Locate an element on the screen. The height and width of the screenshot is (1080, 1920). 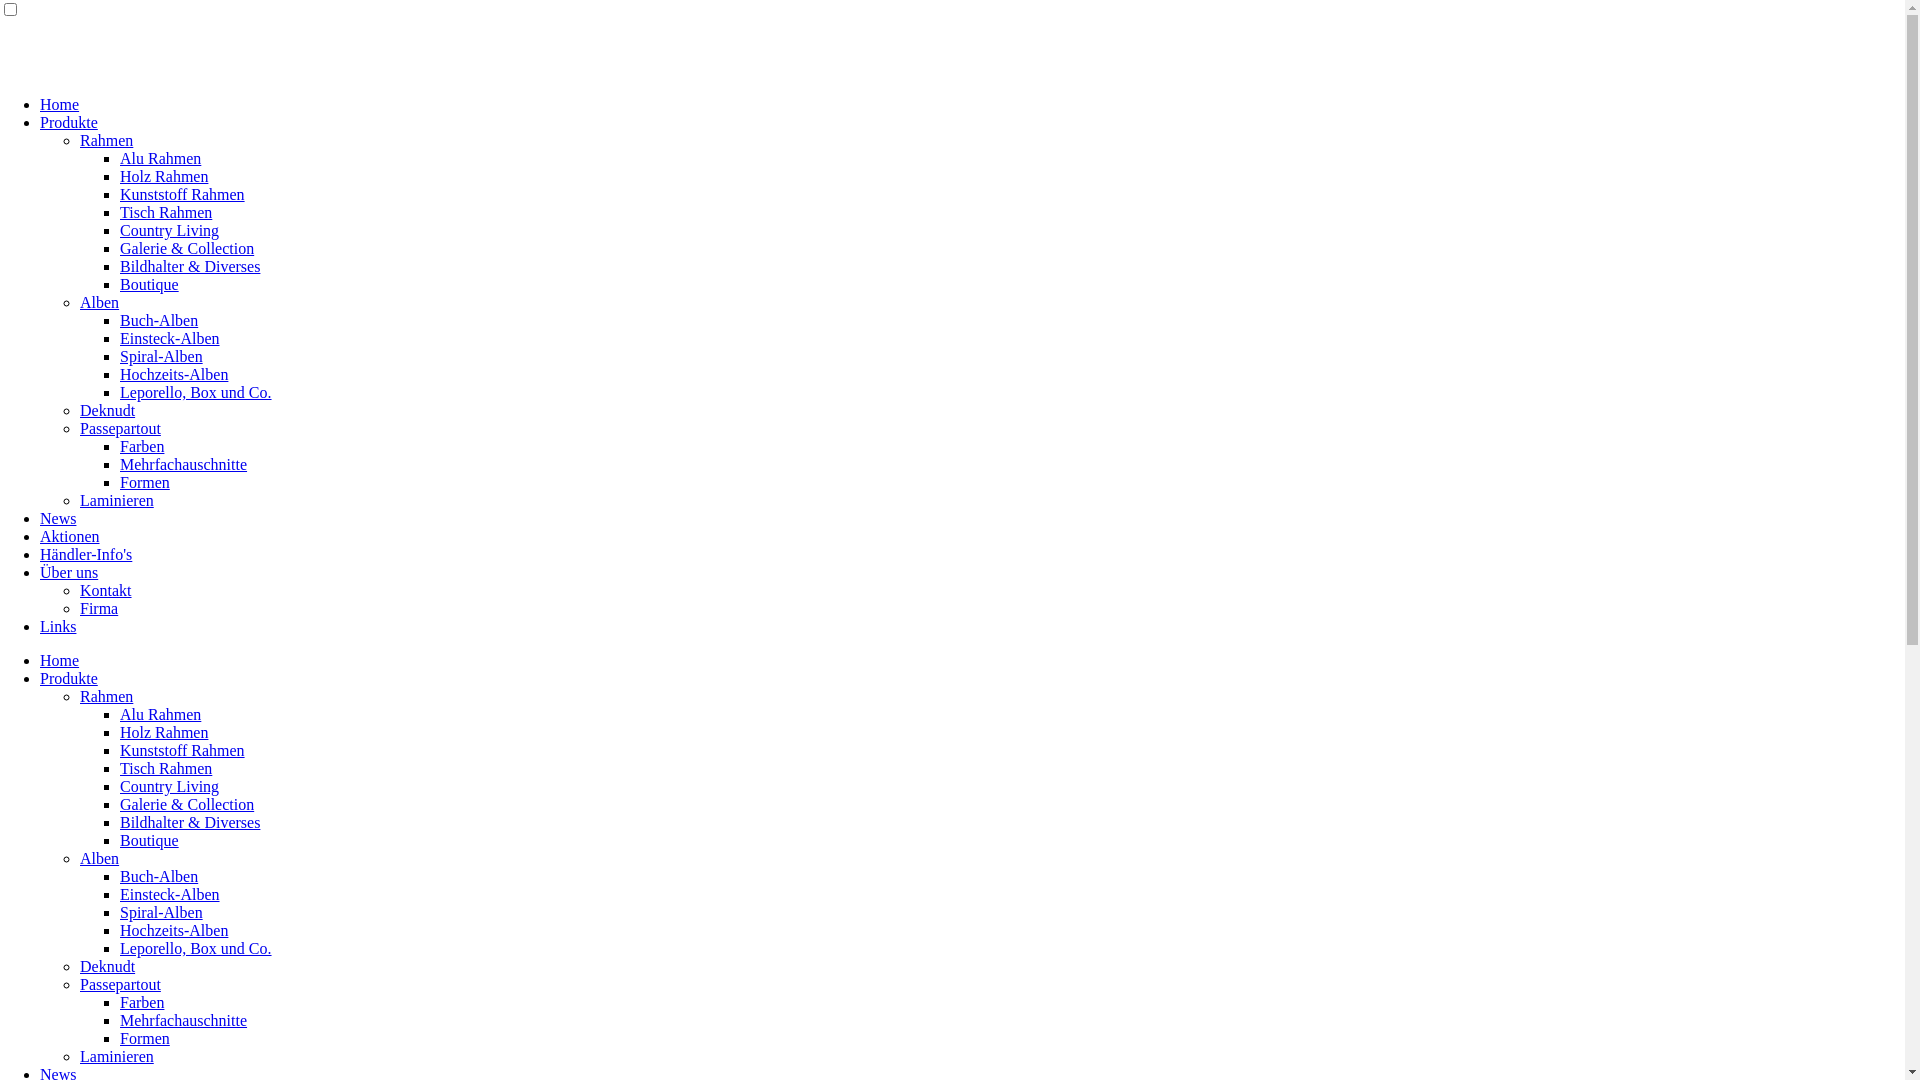
Boutique is located at coordinates (150, 284).